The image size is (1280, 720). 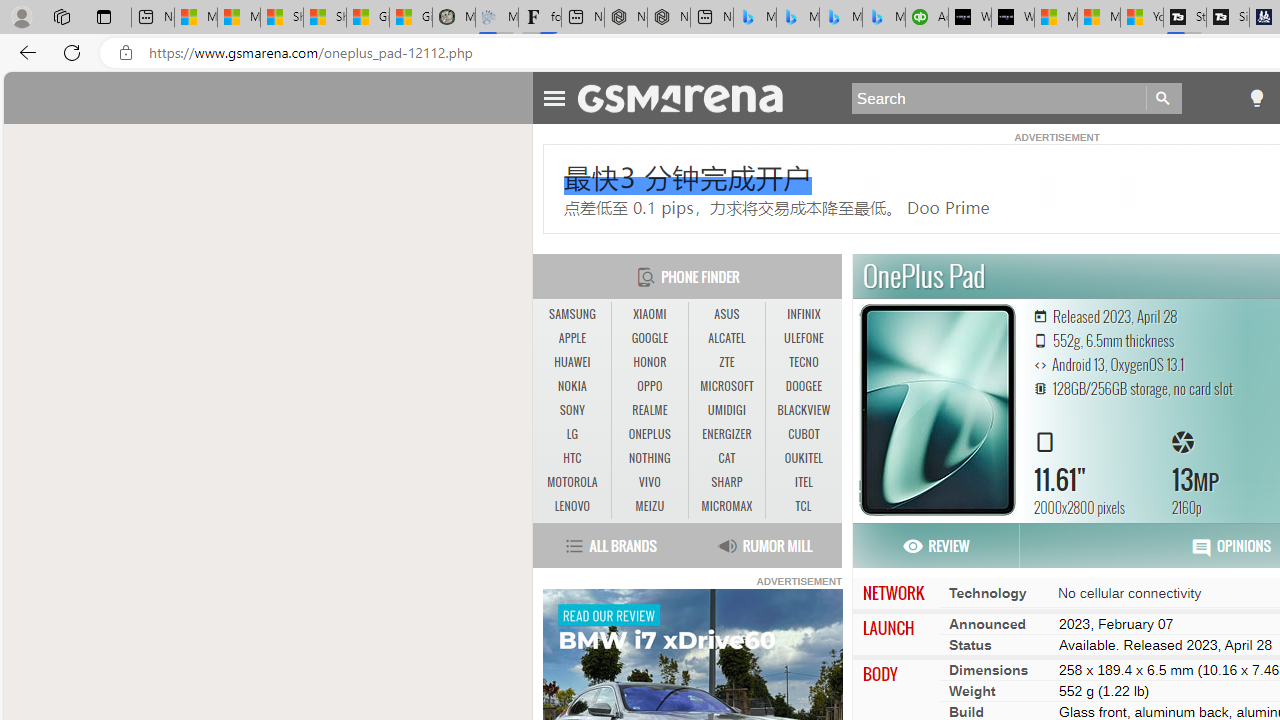 I want to click on MOTOROLA, so click(x=572, y=483).